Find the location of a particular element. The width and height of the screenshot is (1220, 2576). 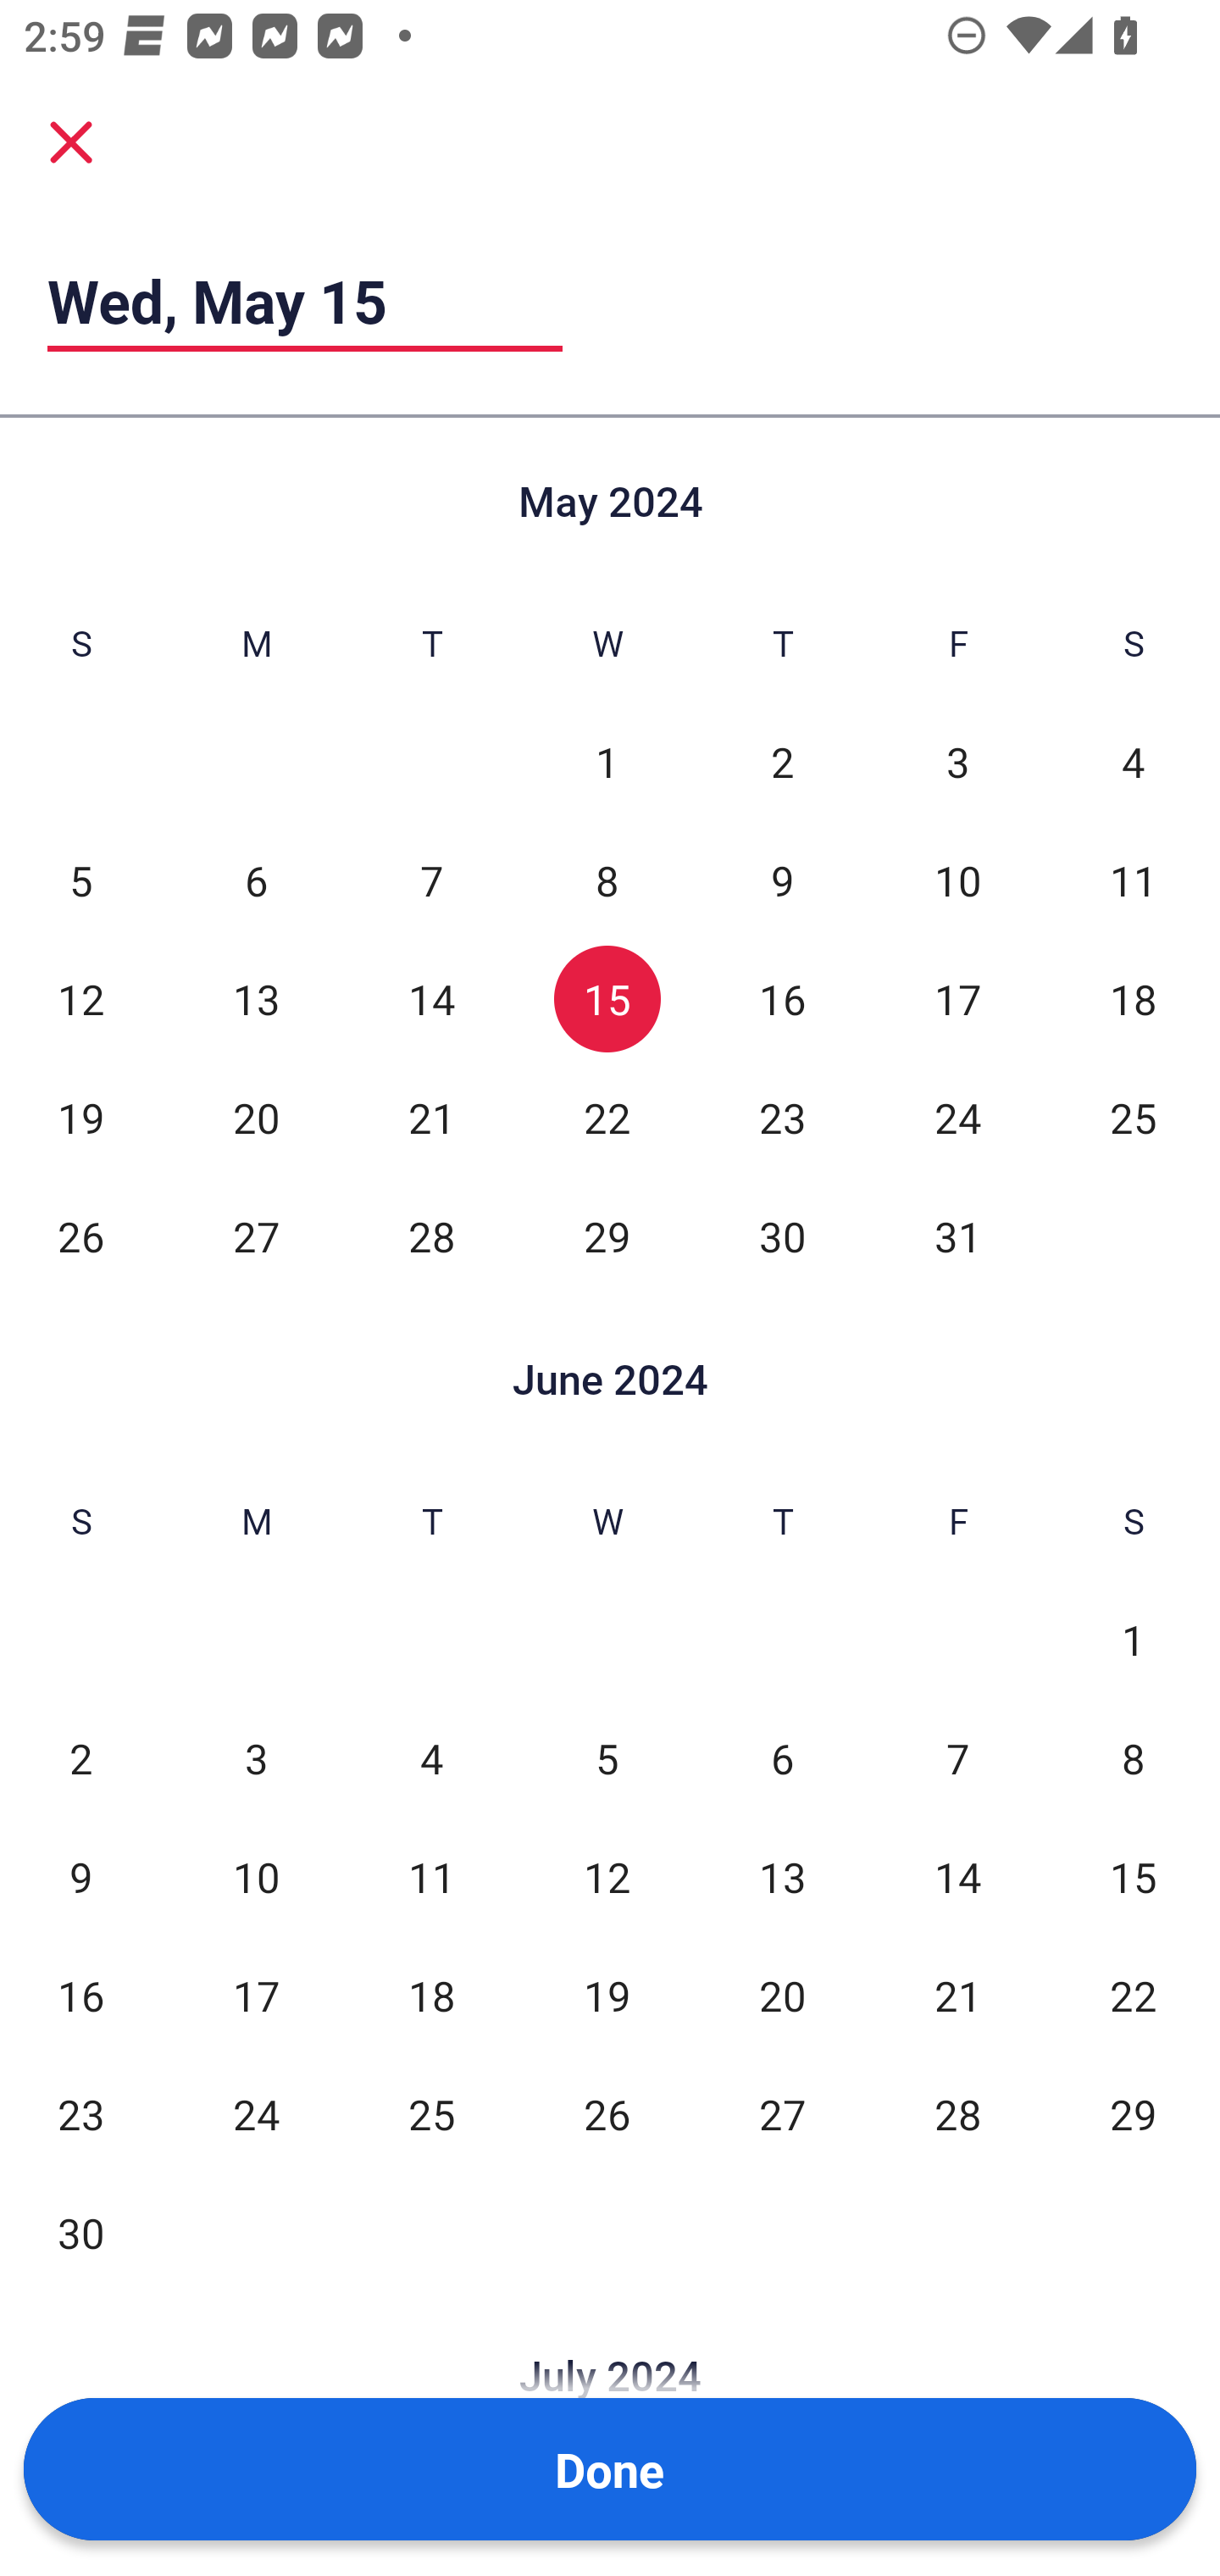

30 Thu, May 30, Not Selected is located at coordinates (782, 1236).